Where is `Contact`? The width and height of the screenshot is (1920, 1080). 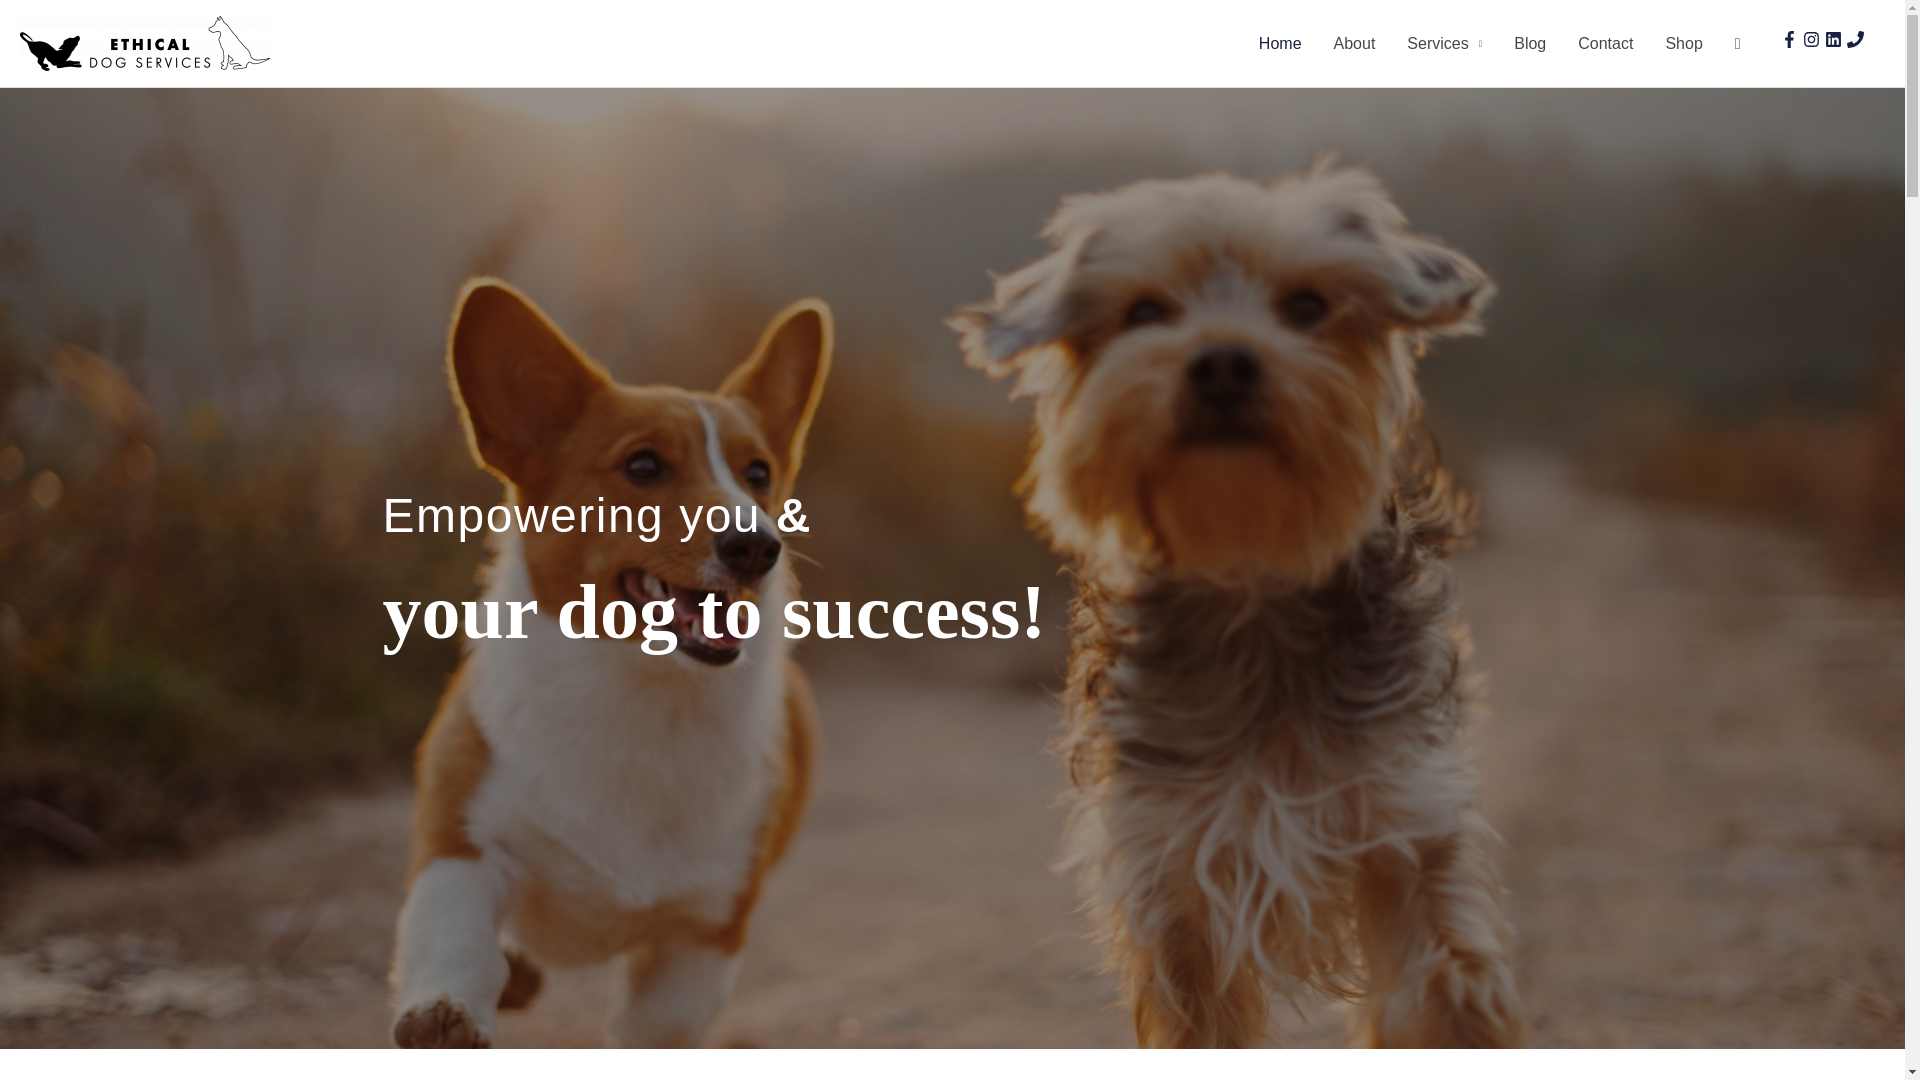 Contact is located at coordinates (1606, 43).